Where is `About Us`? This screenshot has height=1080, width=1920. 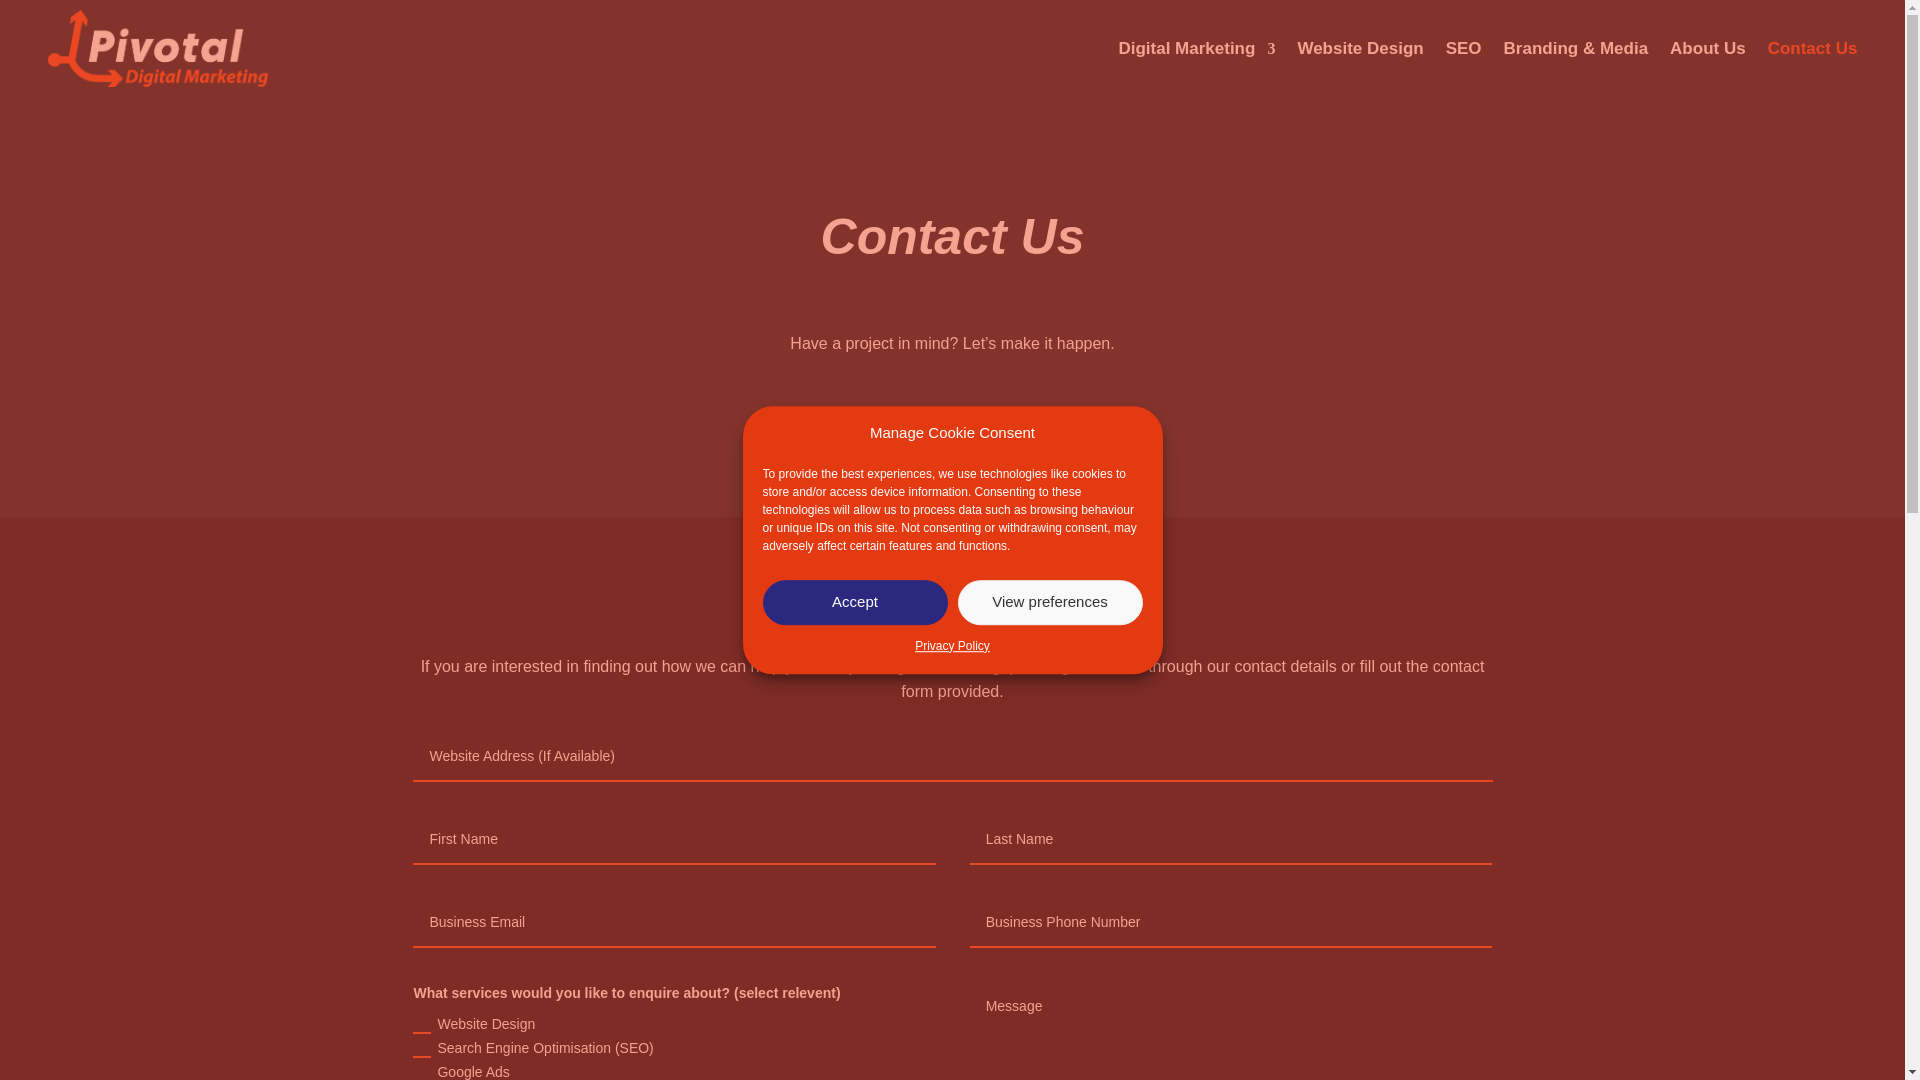
About Us is located at coordinates (1708, 48).